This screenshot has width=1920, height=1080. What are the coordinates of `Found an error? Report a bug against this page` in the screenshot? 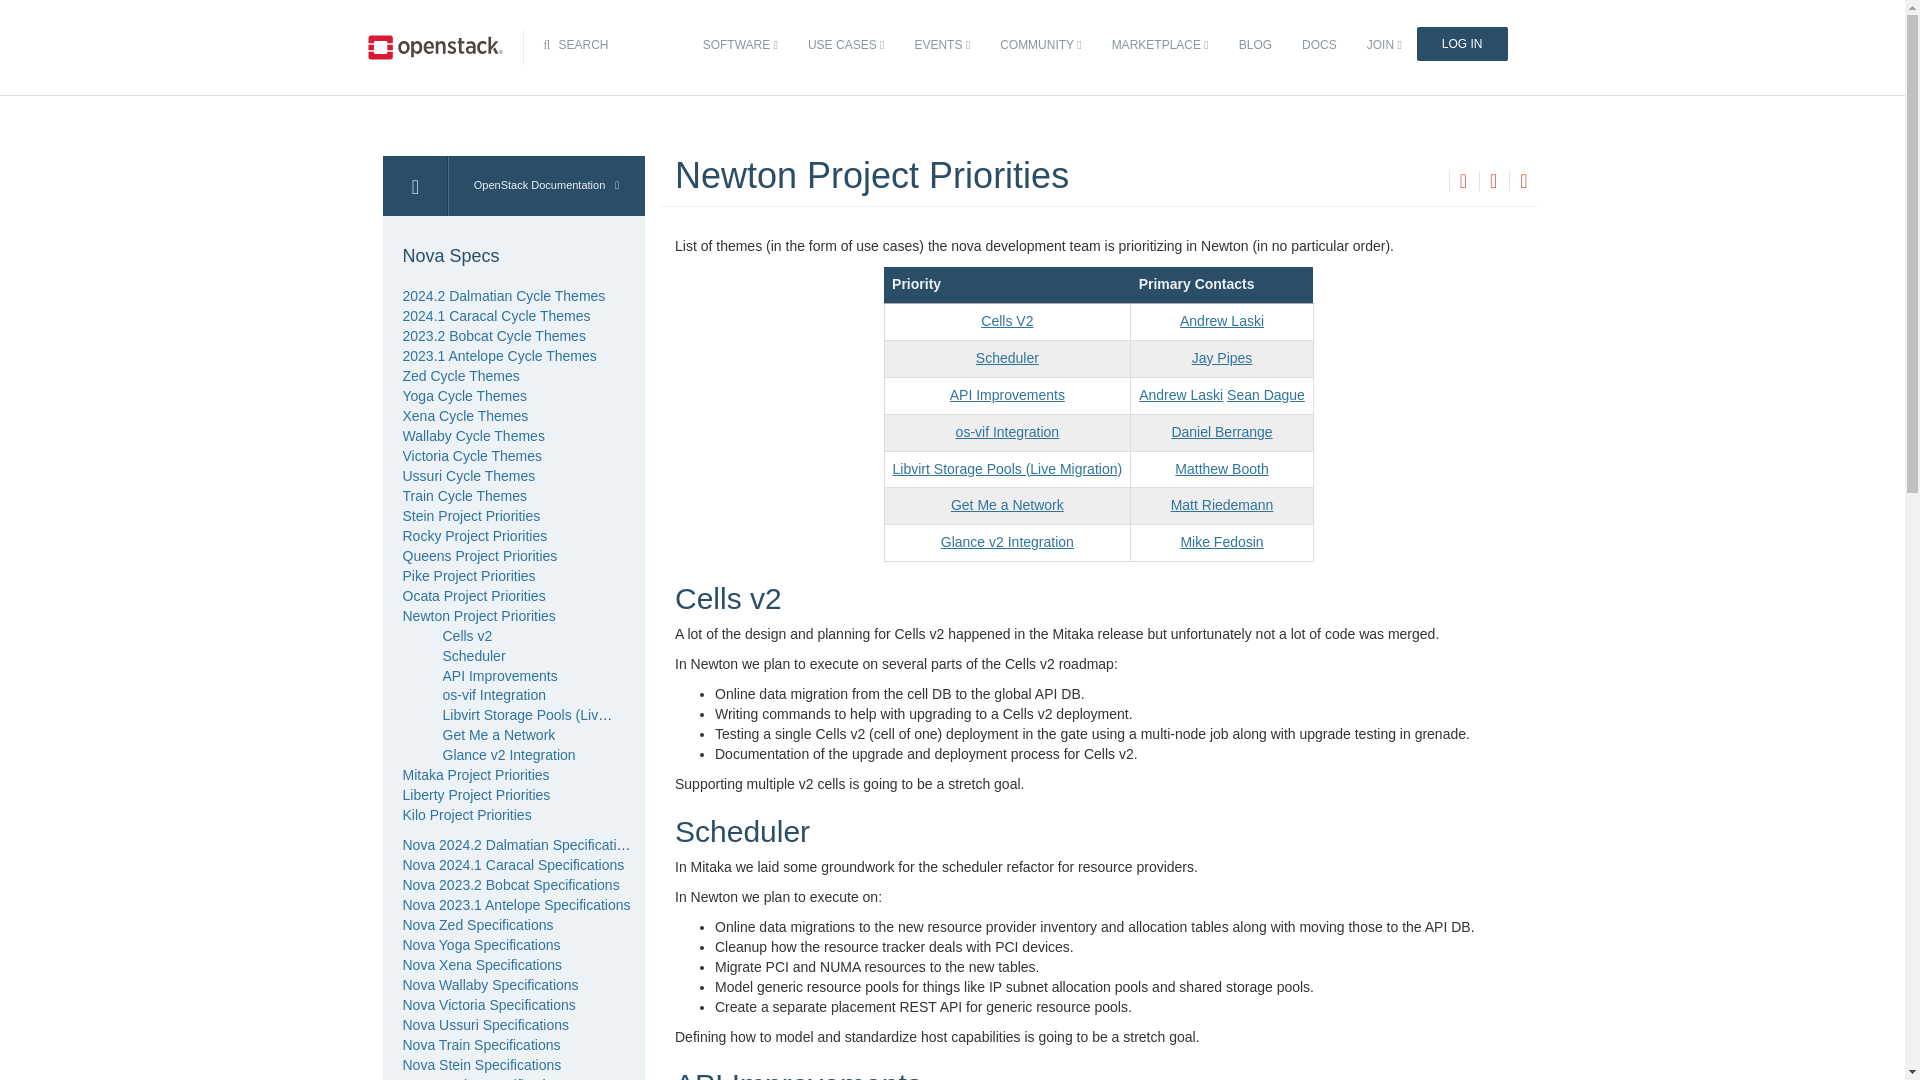 It's located at (1523, 182).